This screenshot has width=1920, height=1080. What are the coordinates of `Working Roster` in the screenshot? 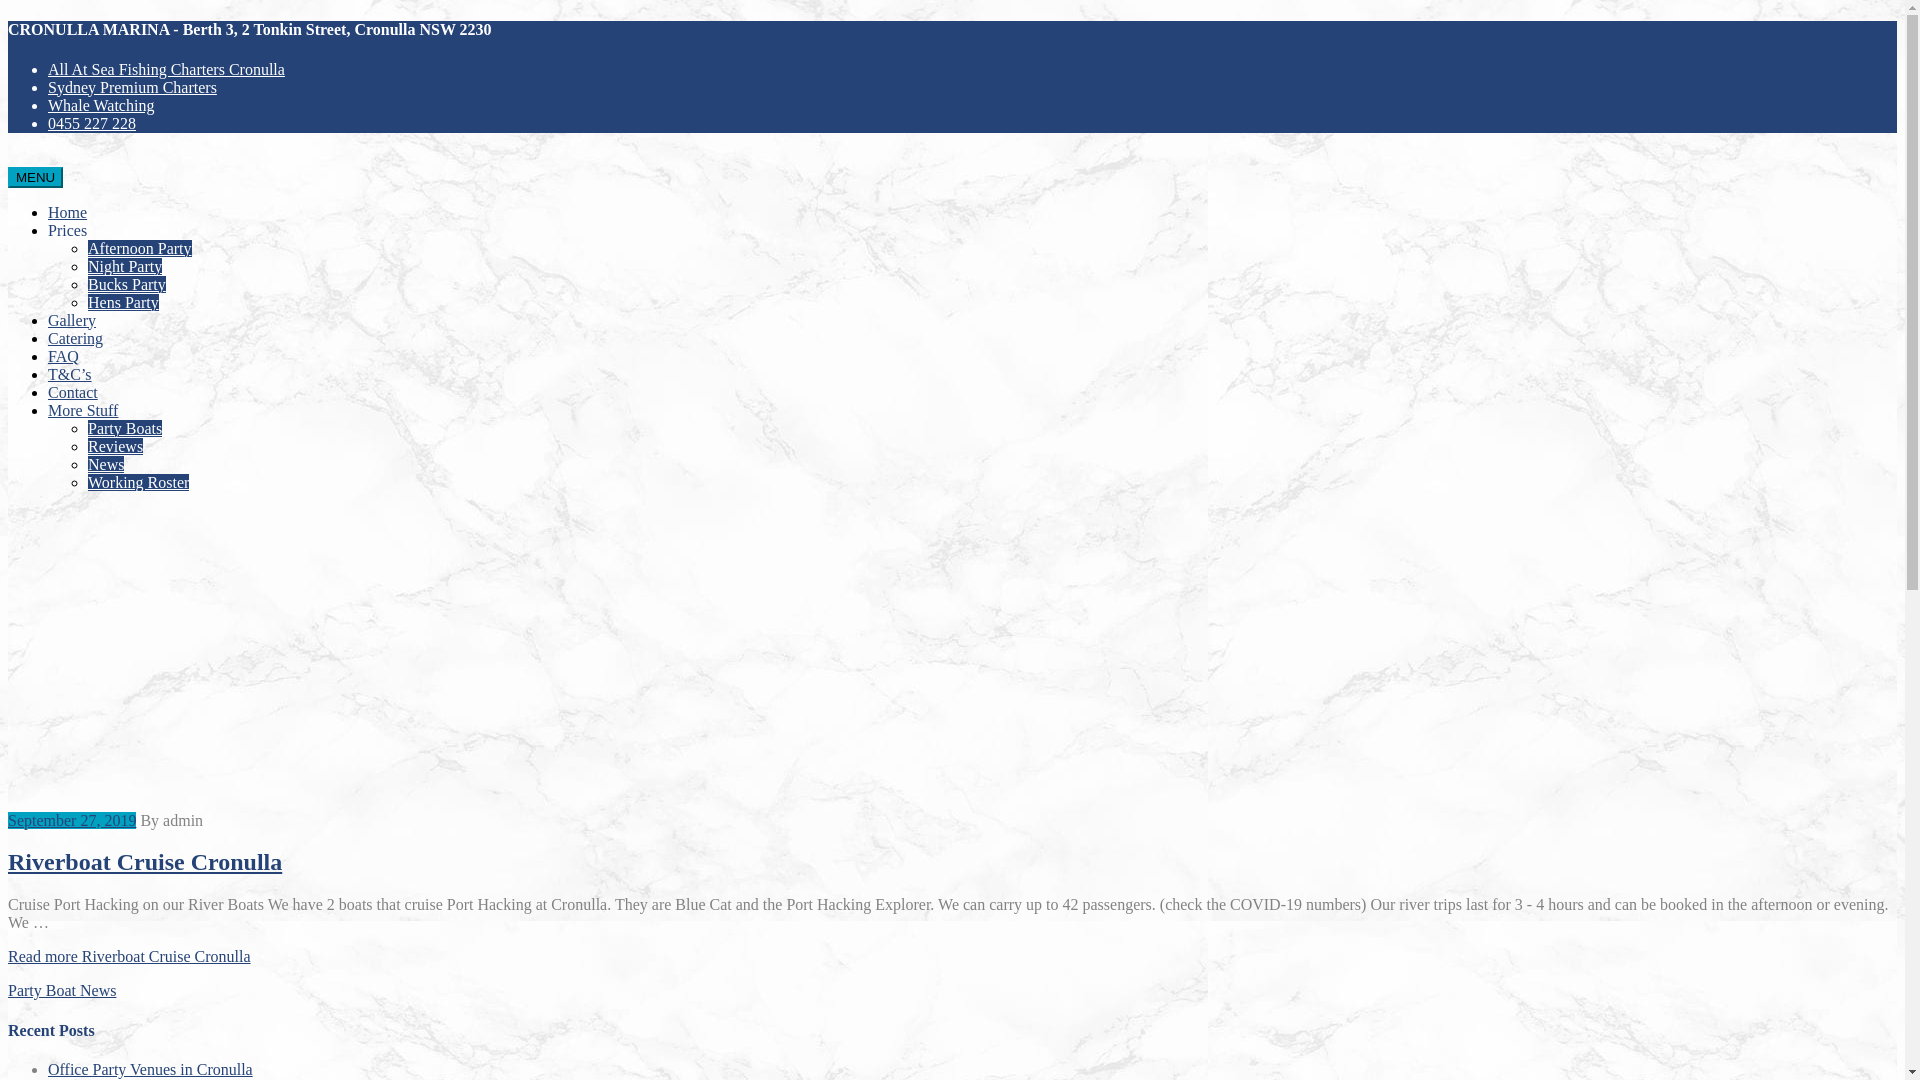 It's located at (138, 482).